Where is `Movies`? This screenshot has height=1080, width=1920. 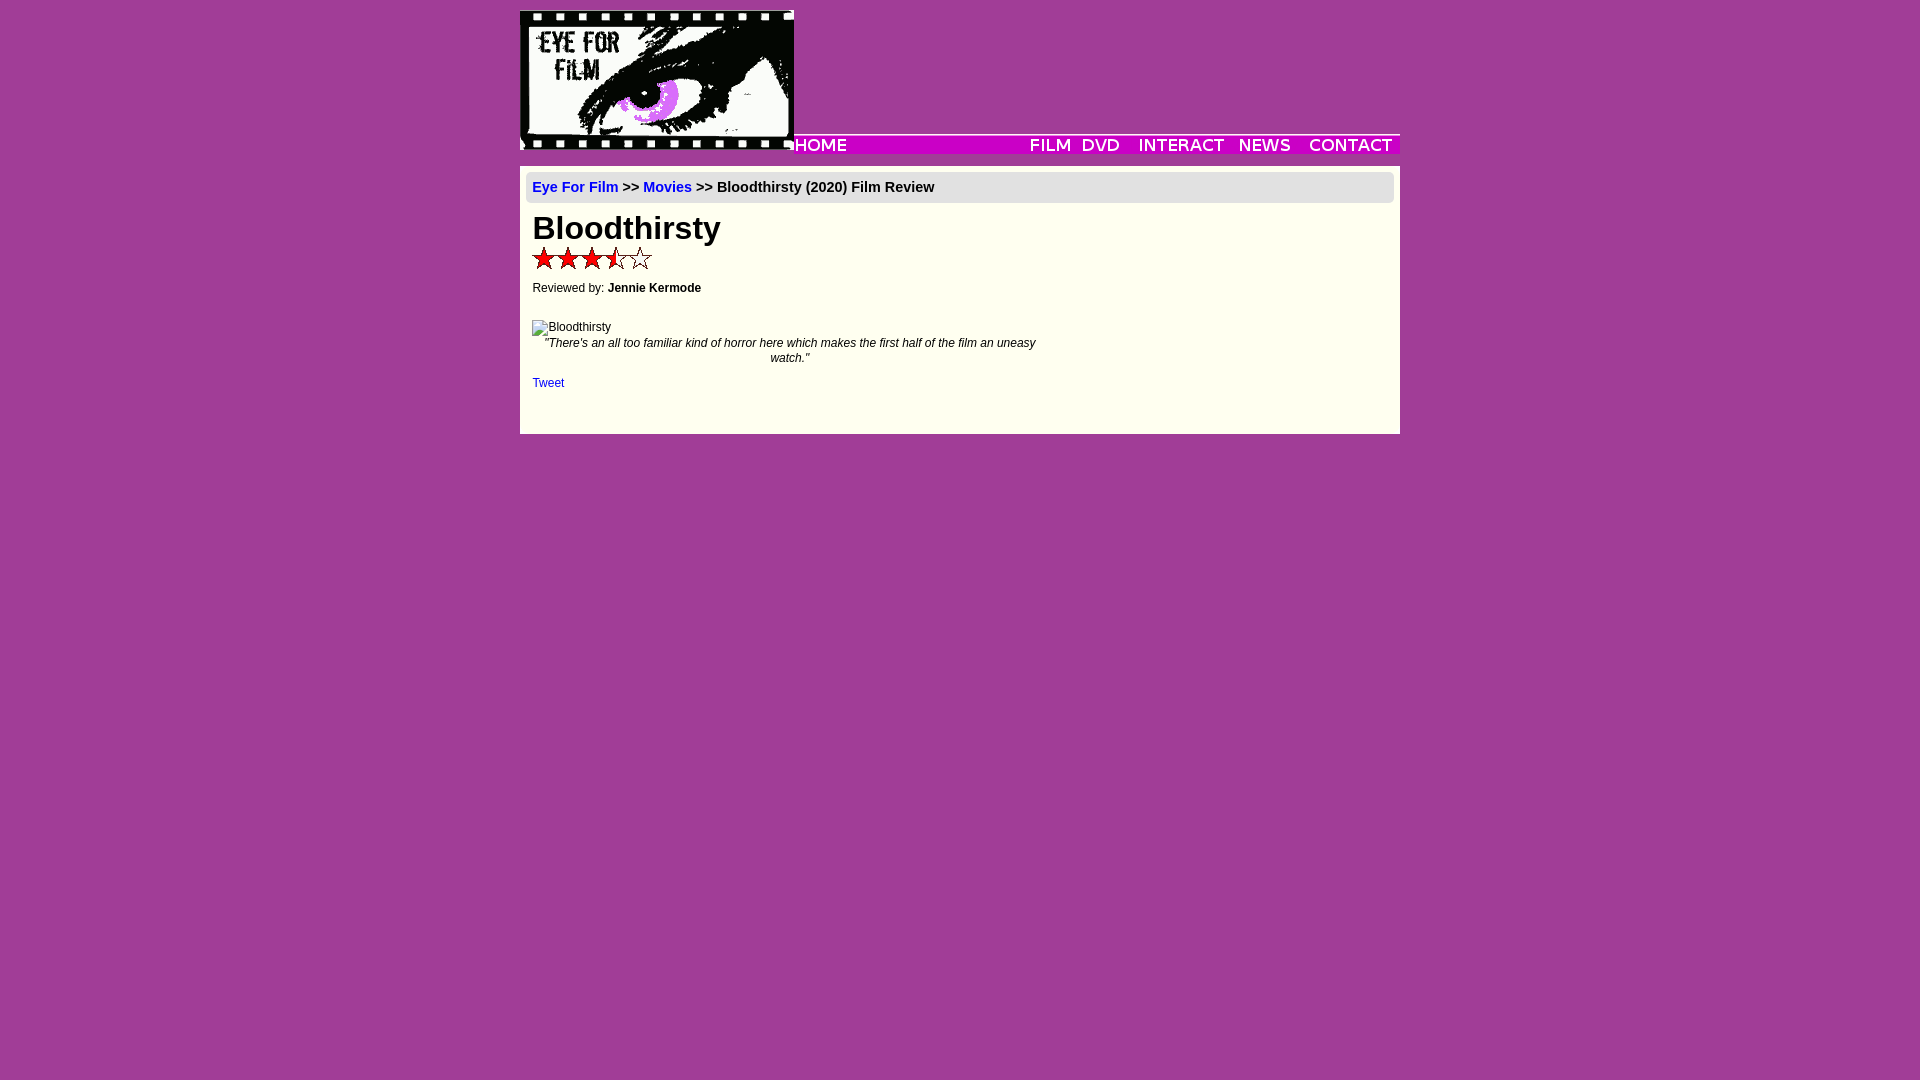
Movies is located at coordinates (667, 187).